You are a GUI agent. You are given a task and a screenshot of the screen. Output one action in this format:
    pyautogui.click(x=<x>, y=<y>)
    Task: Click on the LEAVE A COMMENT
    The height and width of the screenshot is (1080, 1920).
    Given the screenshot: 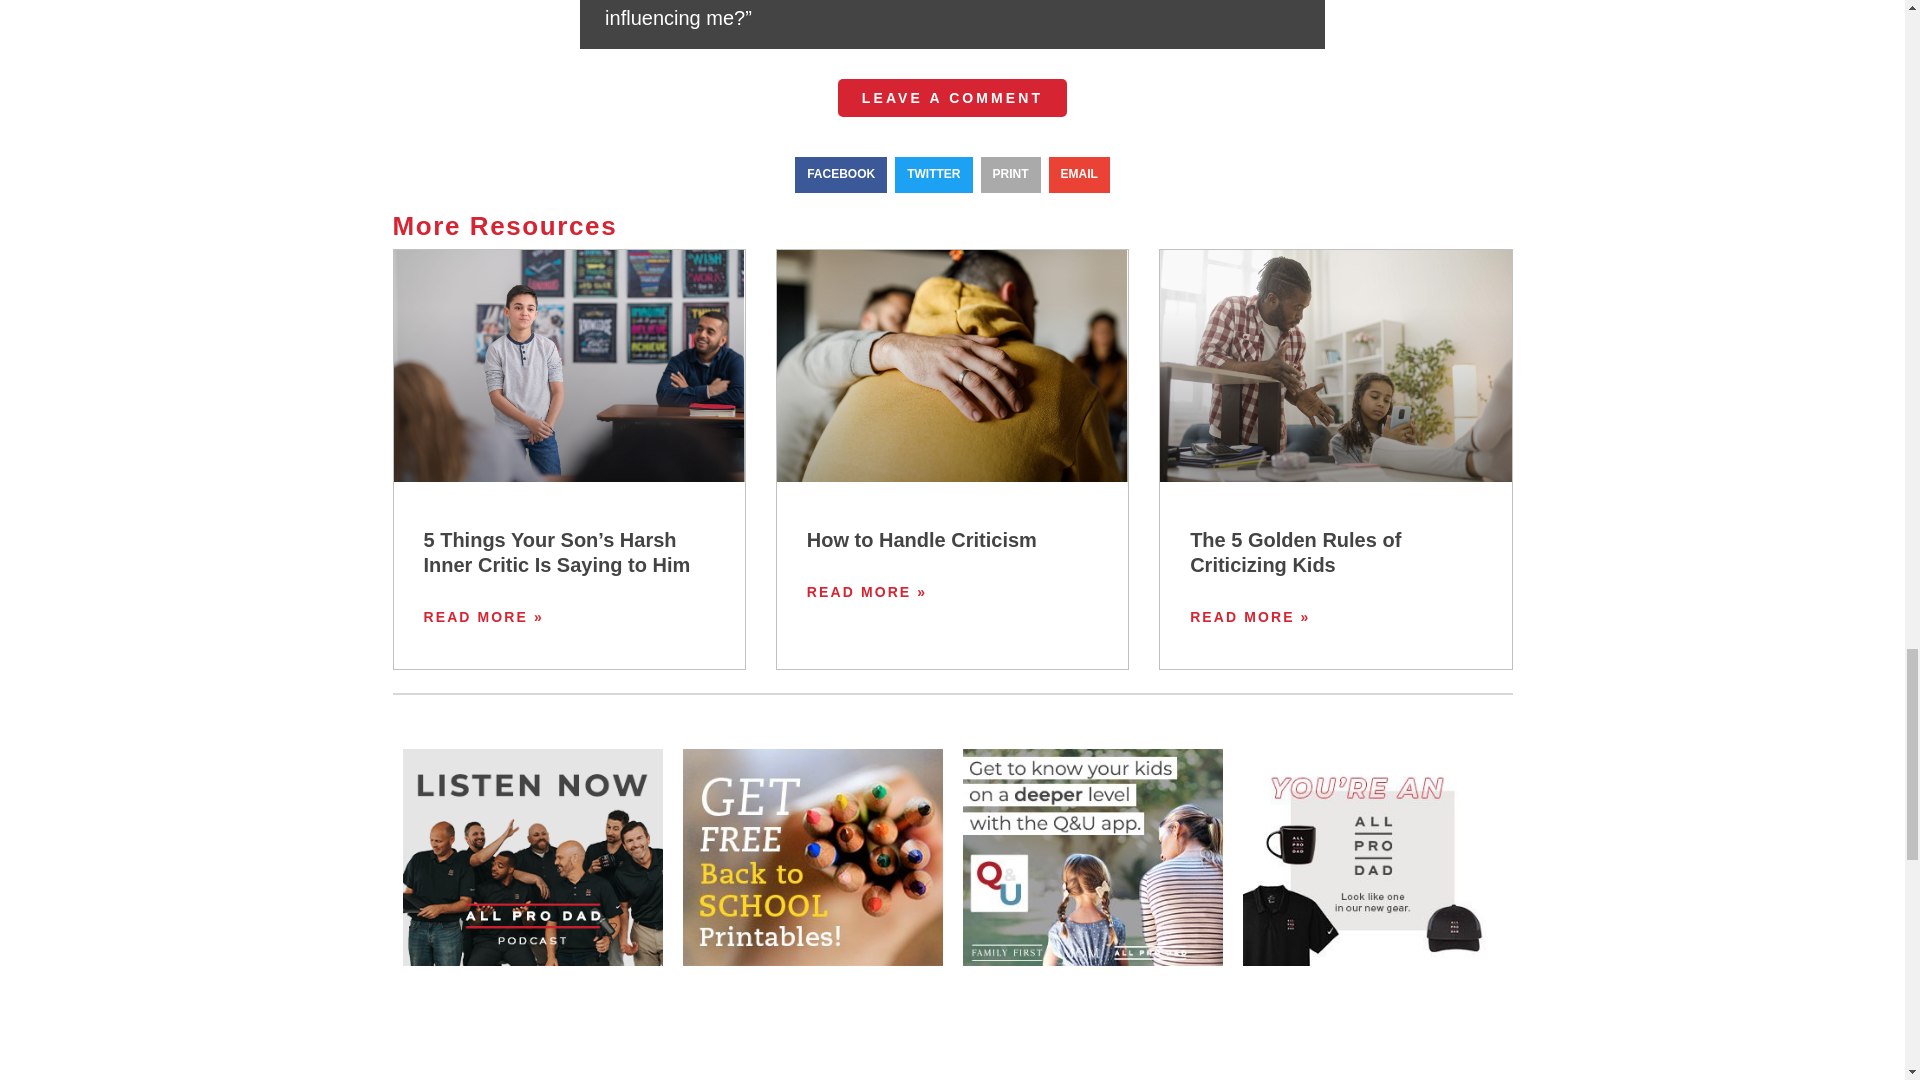 What is the action you would take?
    pyautogui.click(x=952, y=97)
    